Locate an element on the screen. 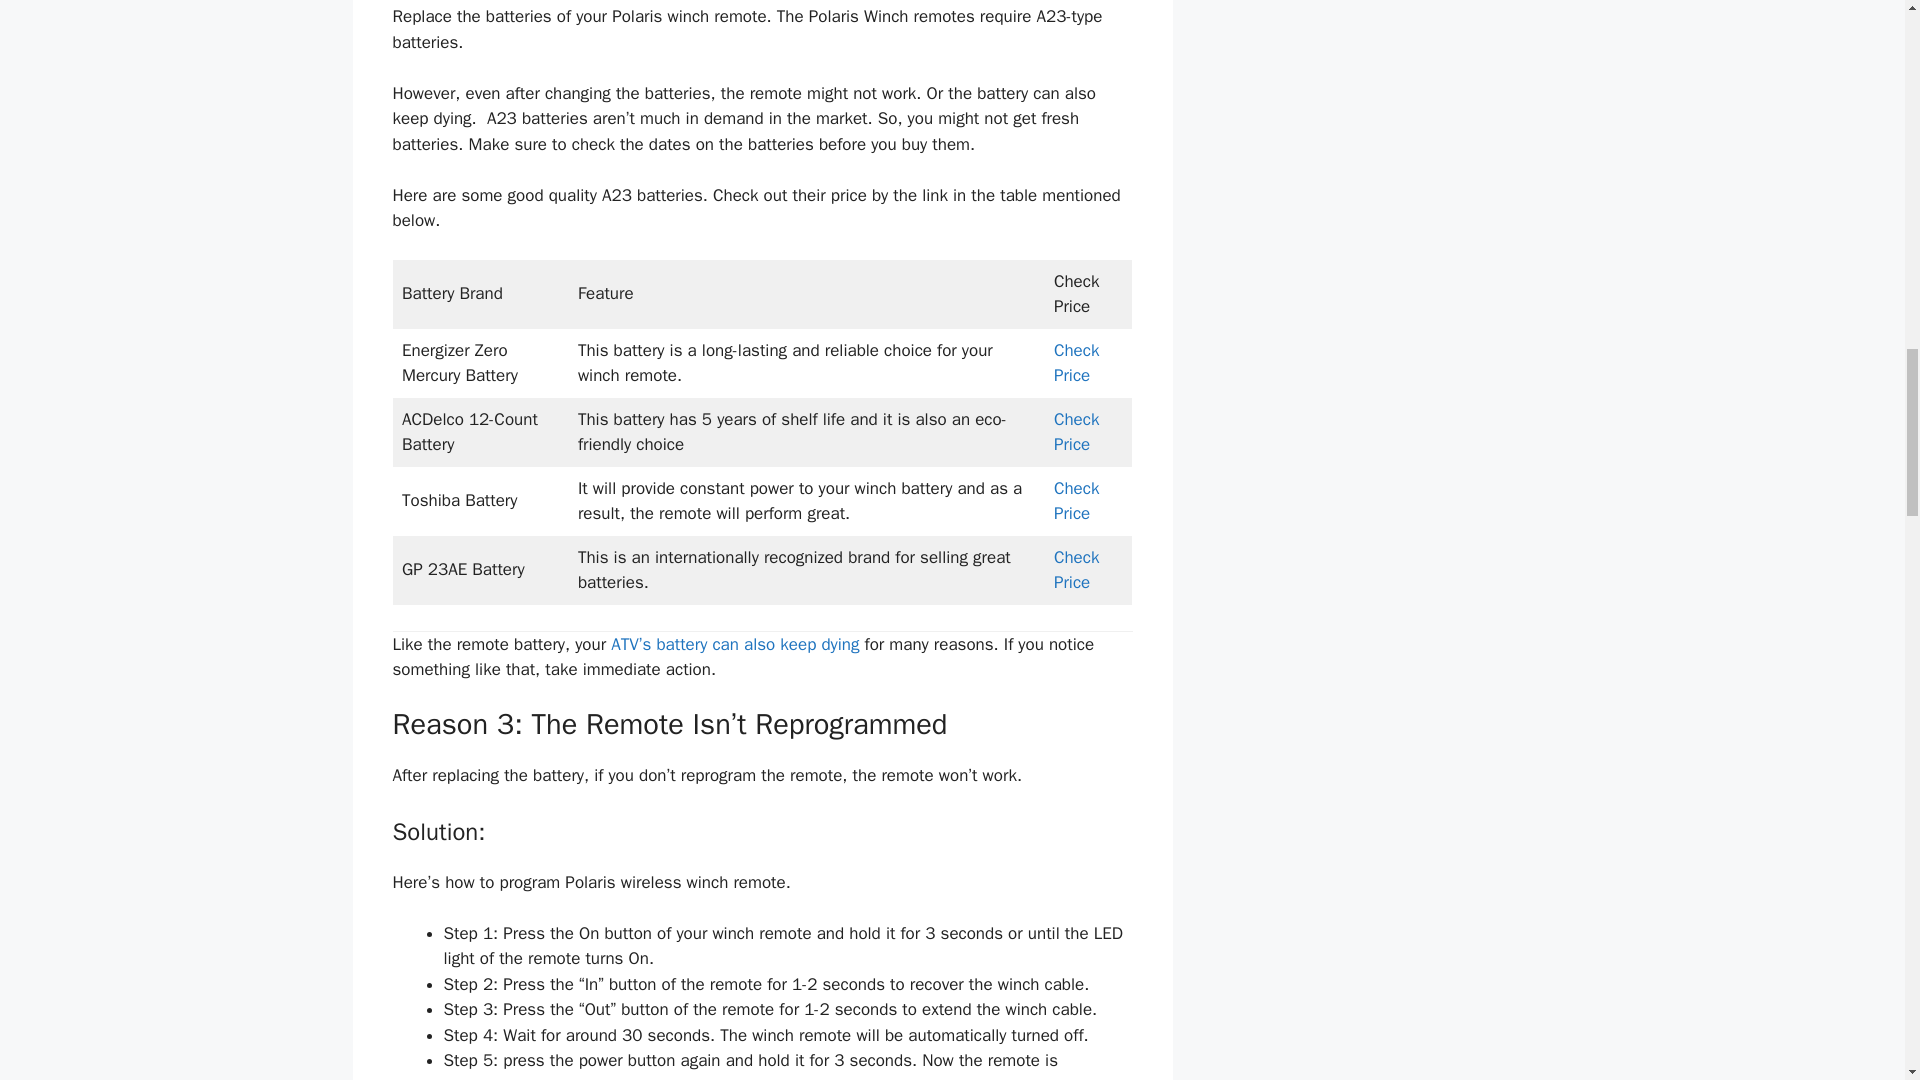 The width and height of the screenshot is (1920, 1080). Check Price is located at coordinates (1077, 501).